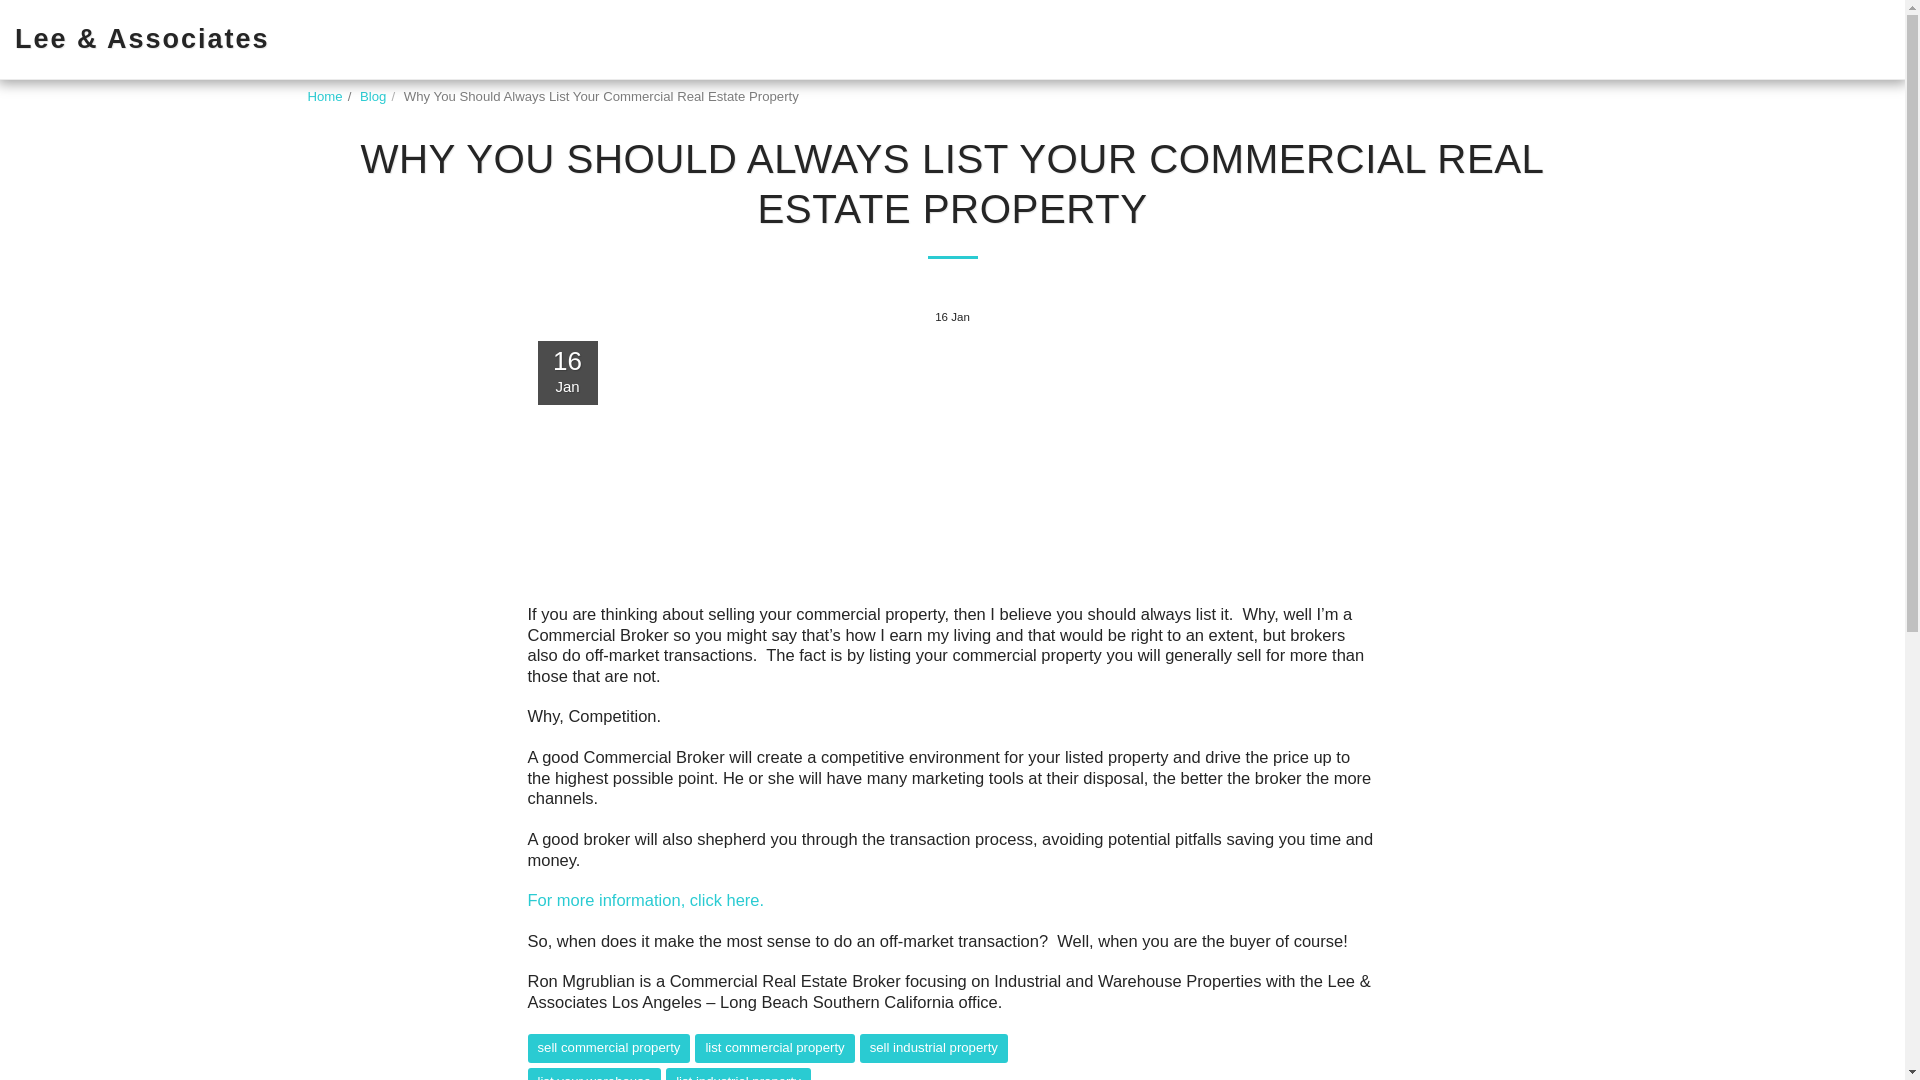 The image size is (1920, 1080). I want to click on Home, so click(325, 96).